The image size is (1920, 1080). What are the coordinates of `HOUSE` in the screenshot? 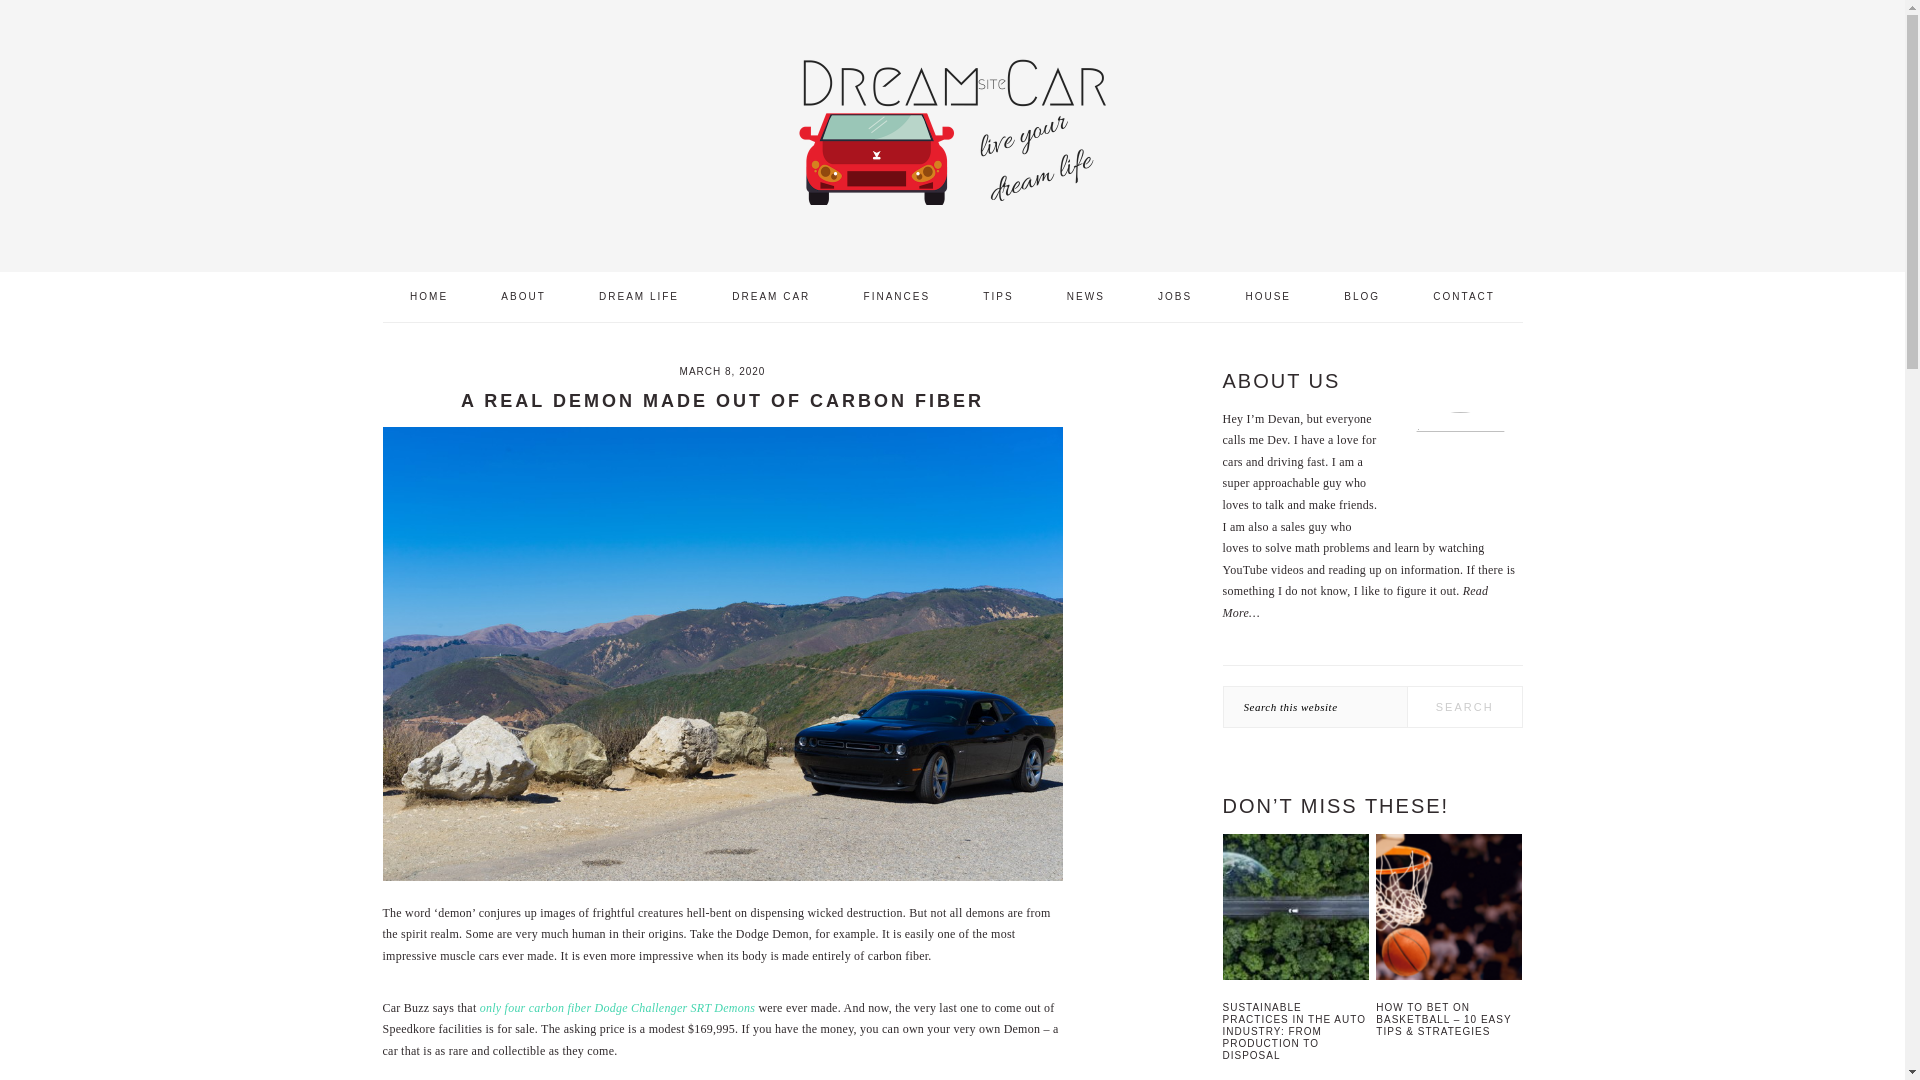 It's located at (1267, 296).